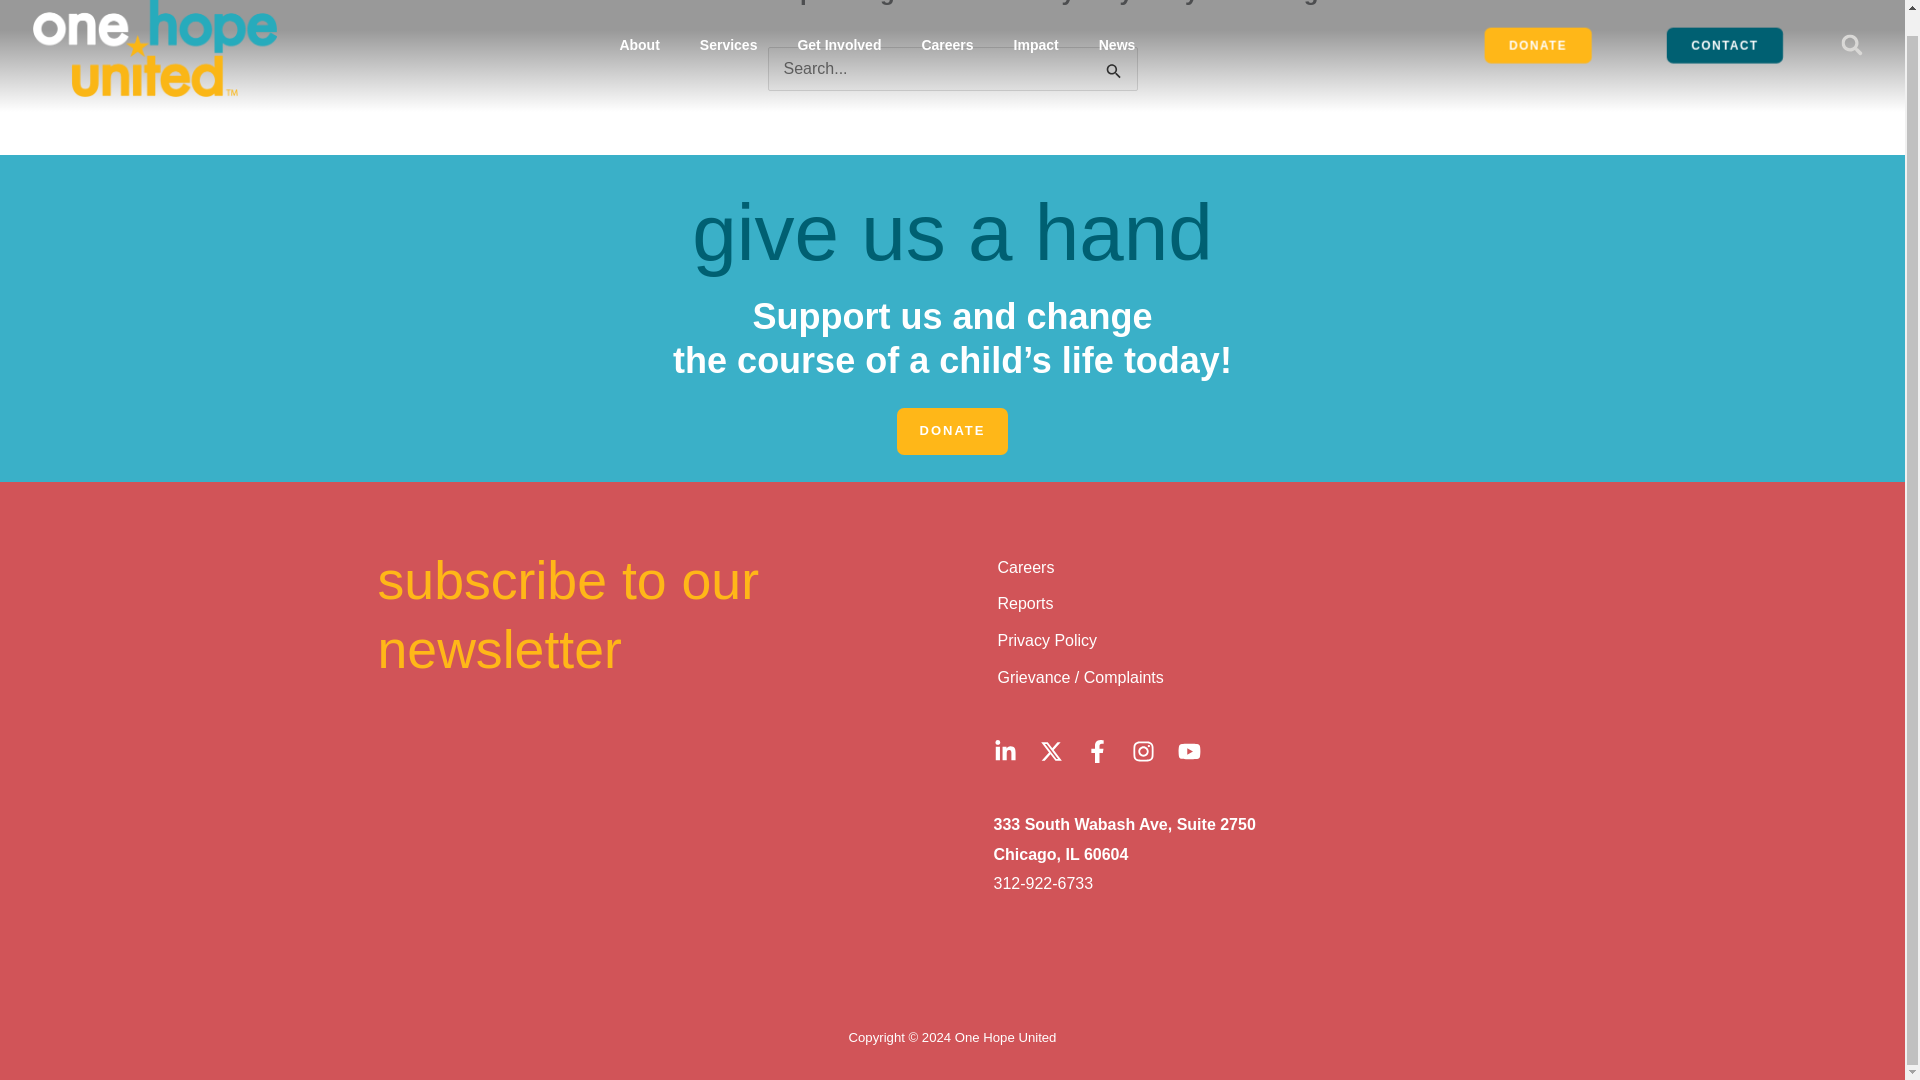 The image size is (1920, 1080). I want to click on Careers, so click(946, 44).